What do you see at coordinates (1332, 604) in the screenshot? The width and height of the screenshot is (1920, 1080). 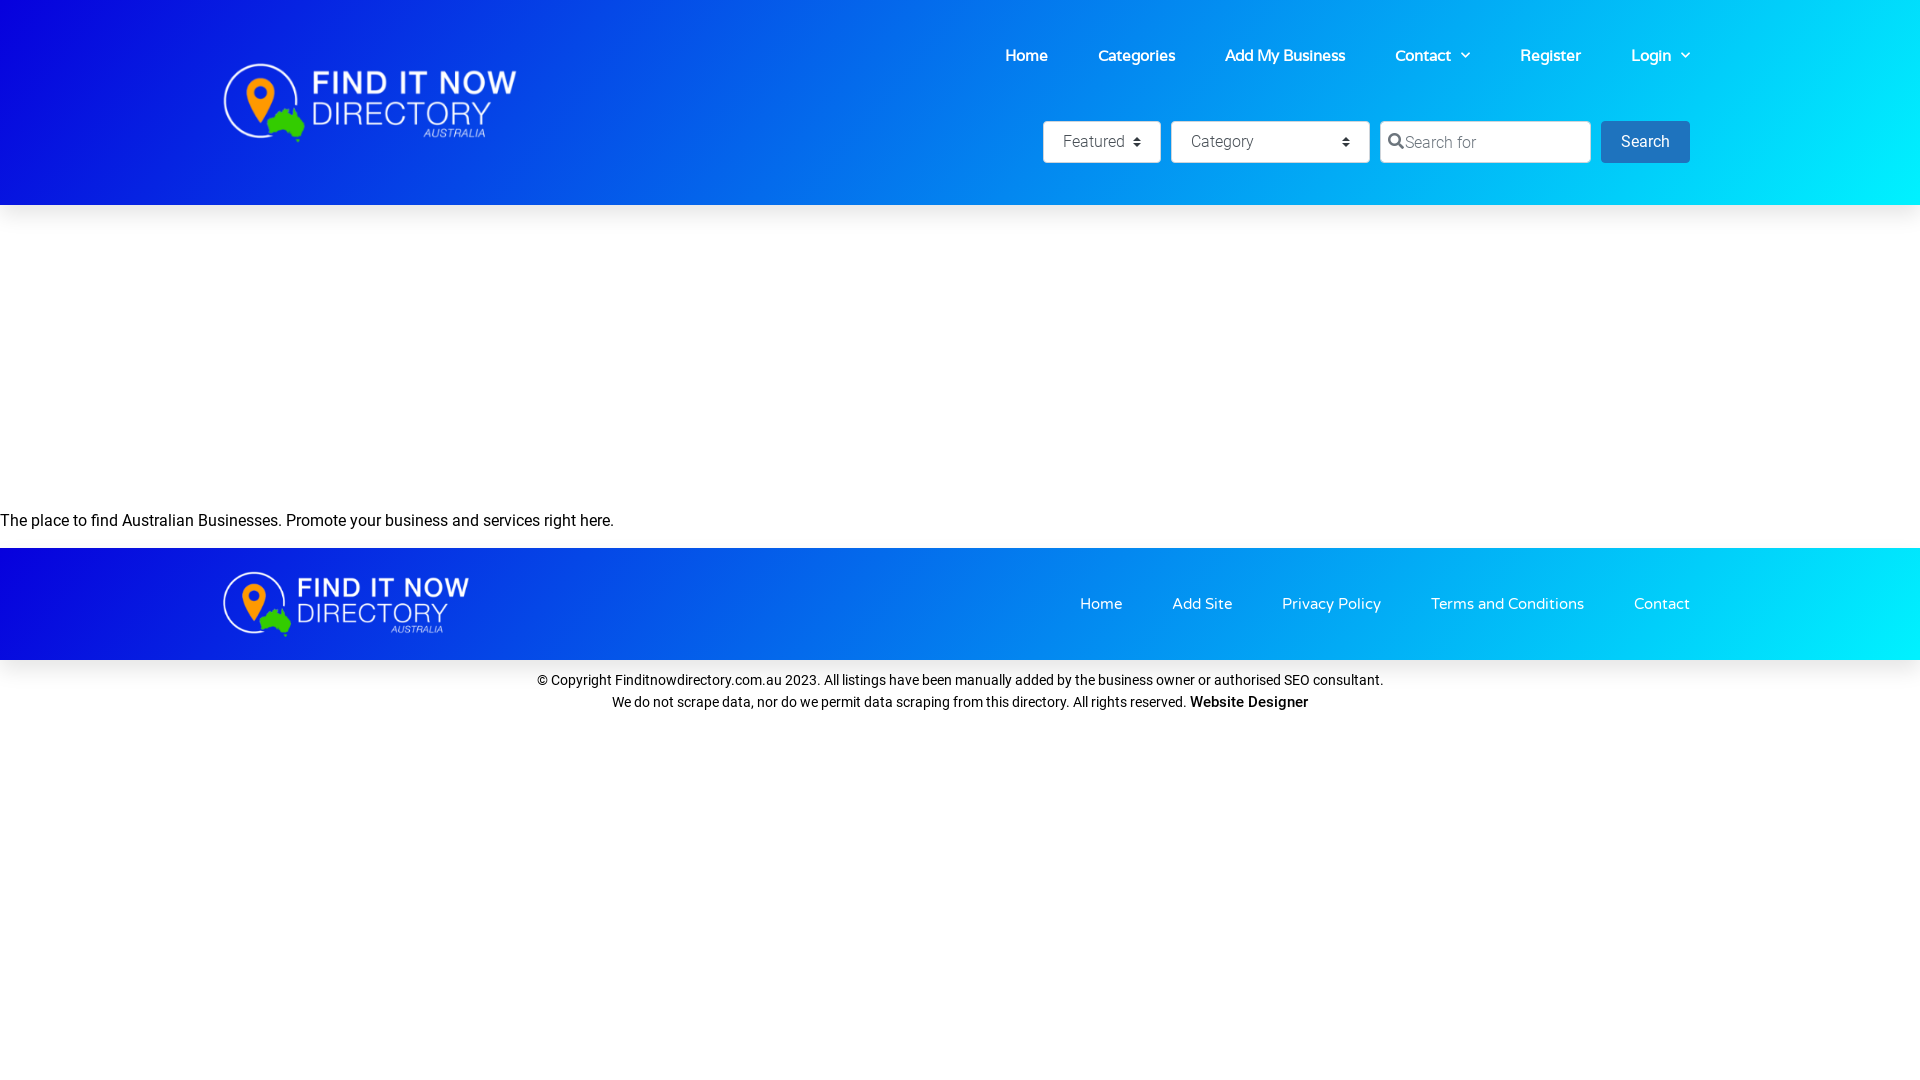 I see `Privacy Policy` at bounding box center [1332, 604].